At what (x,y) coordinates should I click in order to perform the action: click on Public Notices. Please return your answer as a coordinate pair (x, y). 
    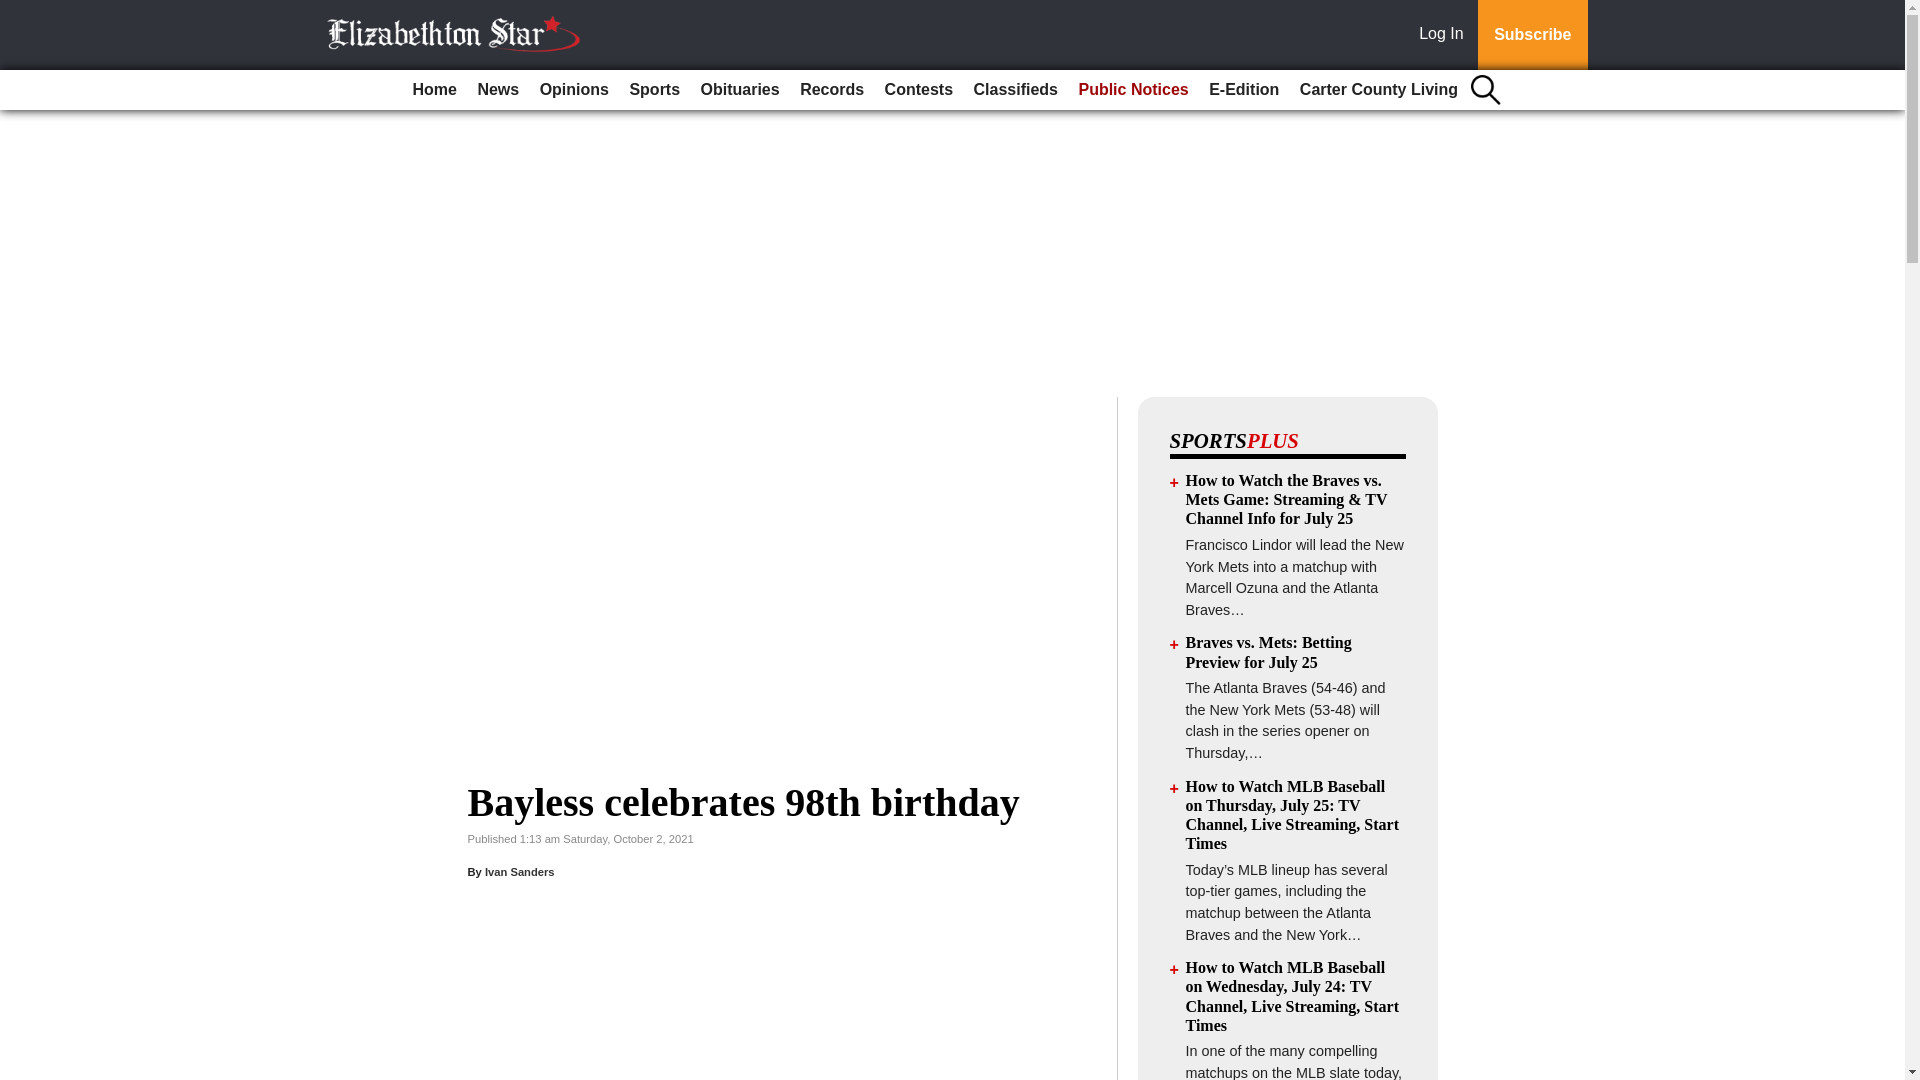
    Looking at the image, I should click on (1132, 90).